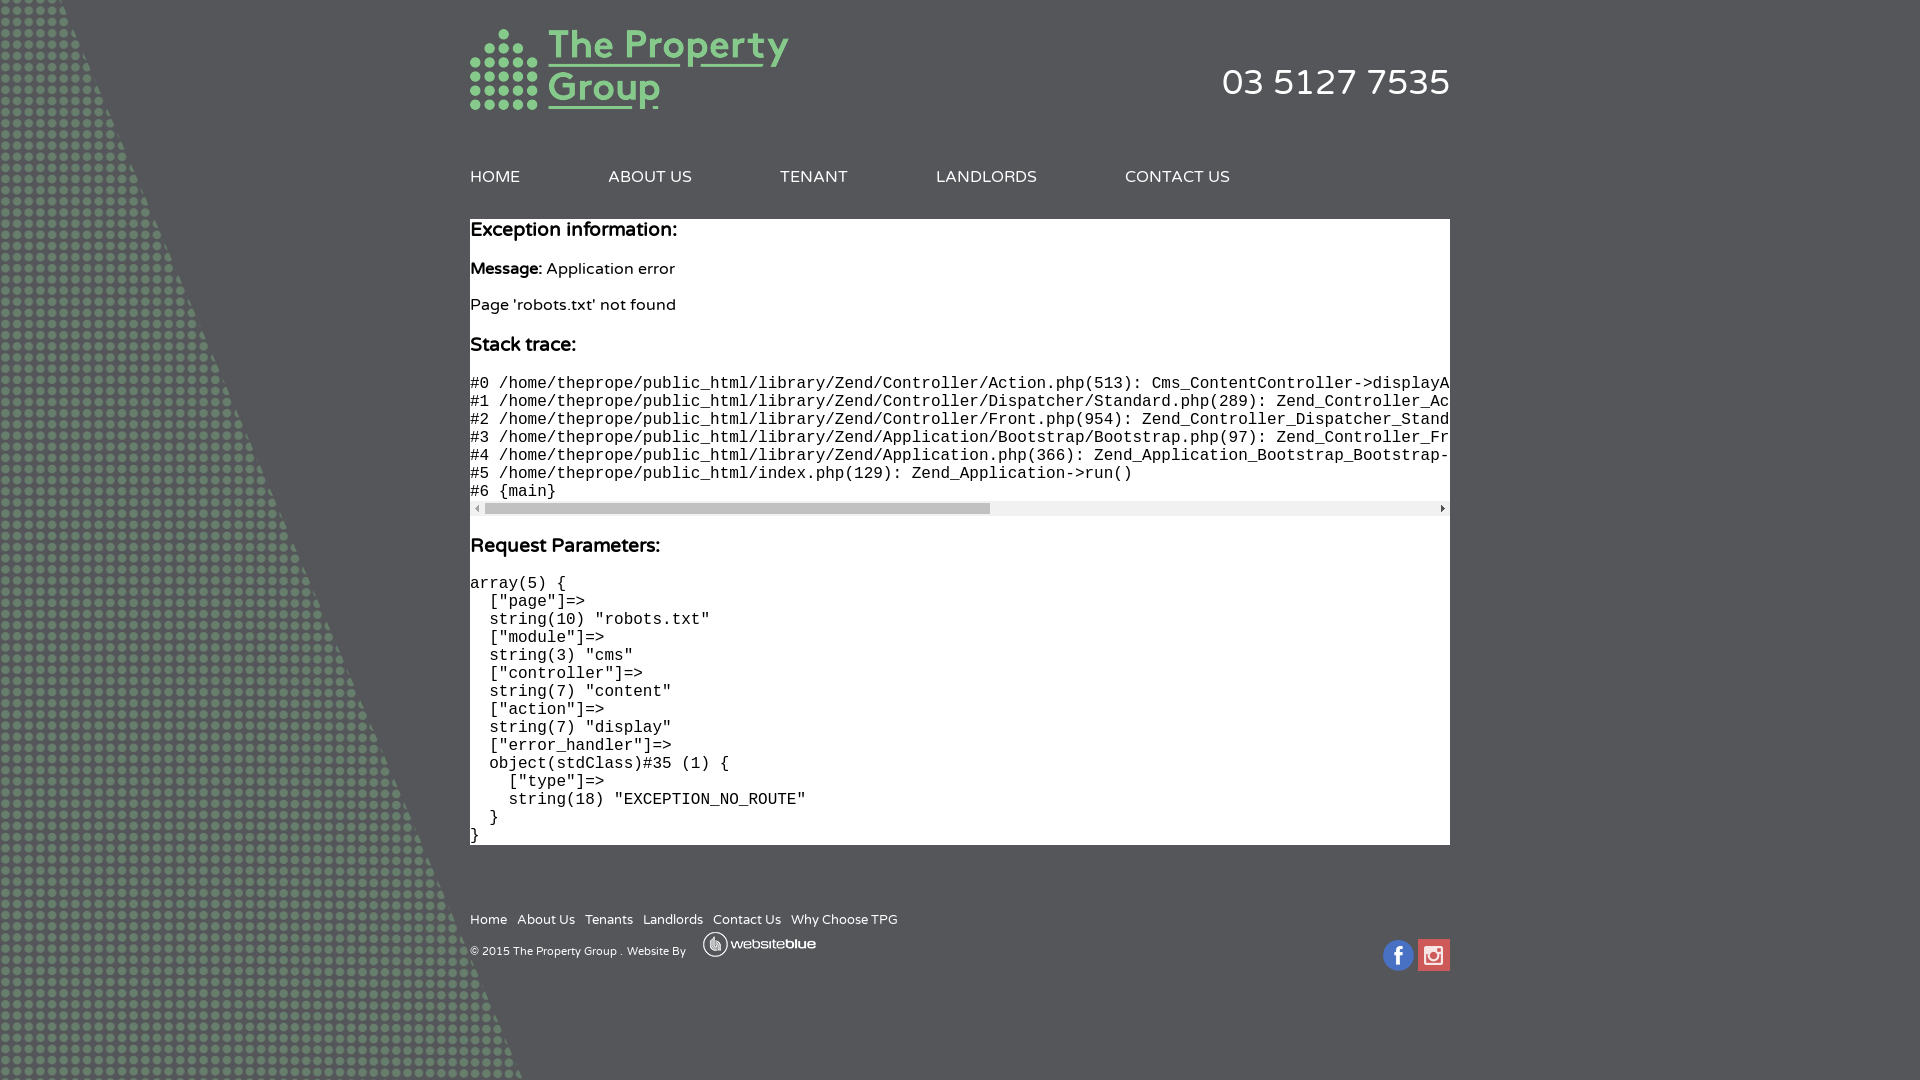  I want to click on Contact Us, so click(747, 920).